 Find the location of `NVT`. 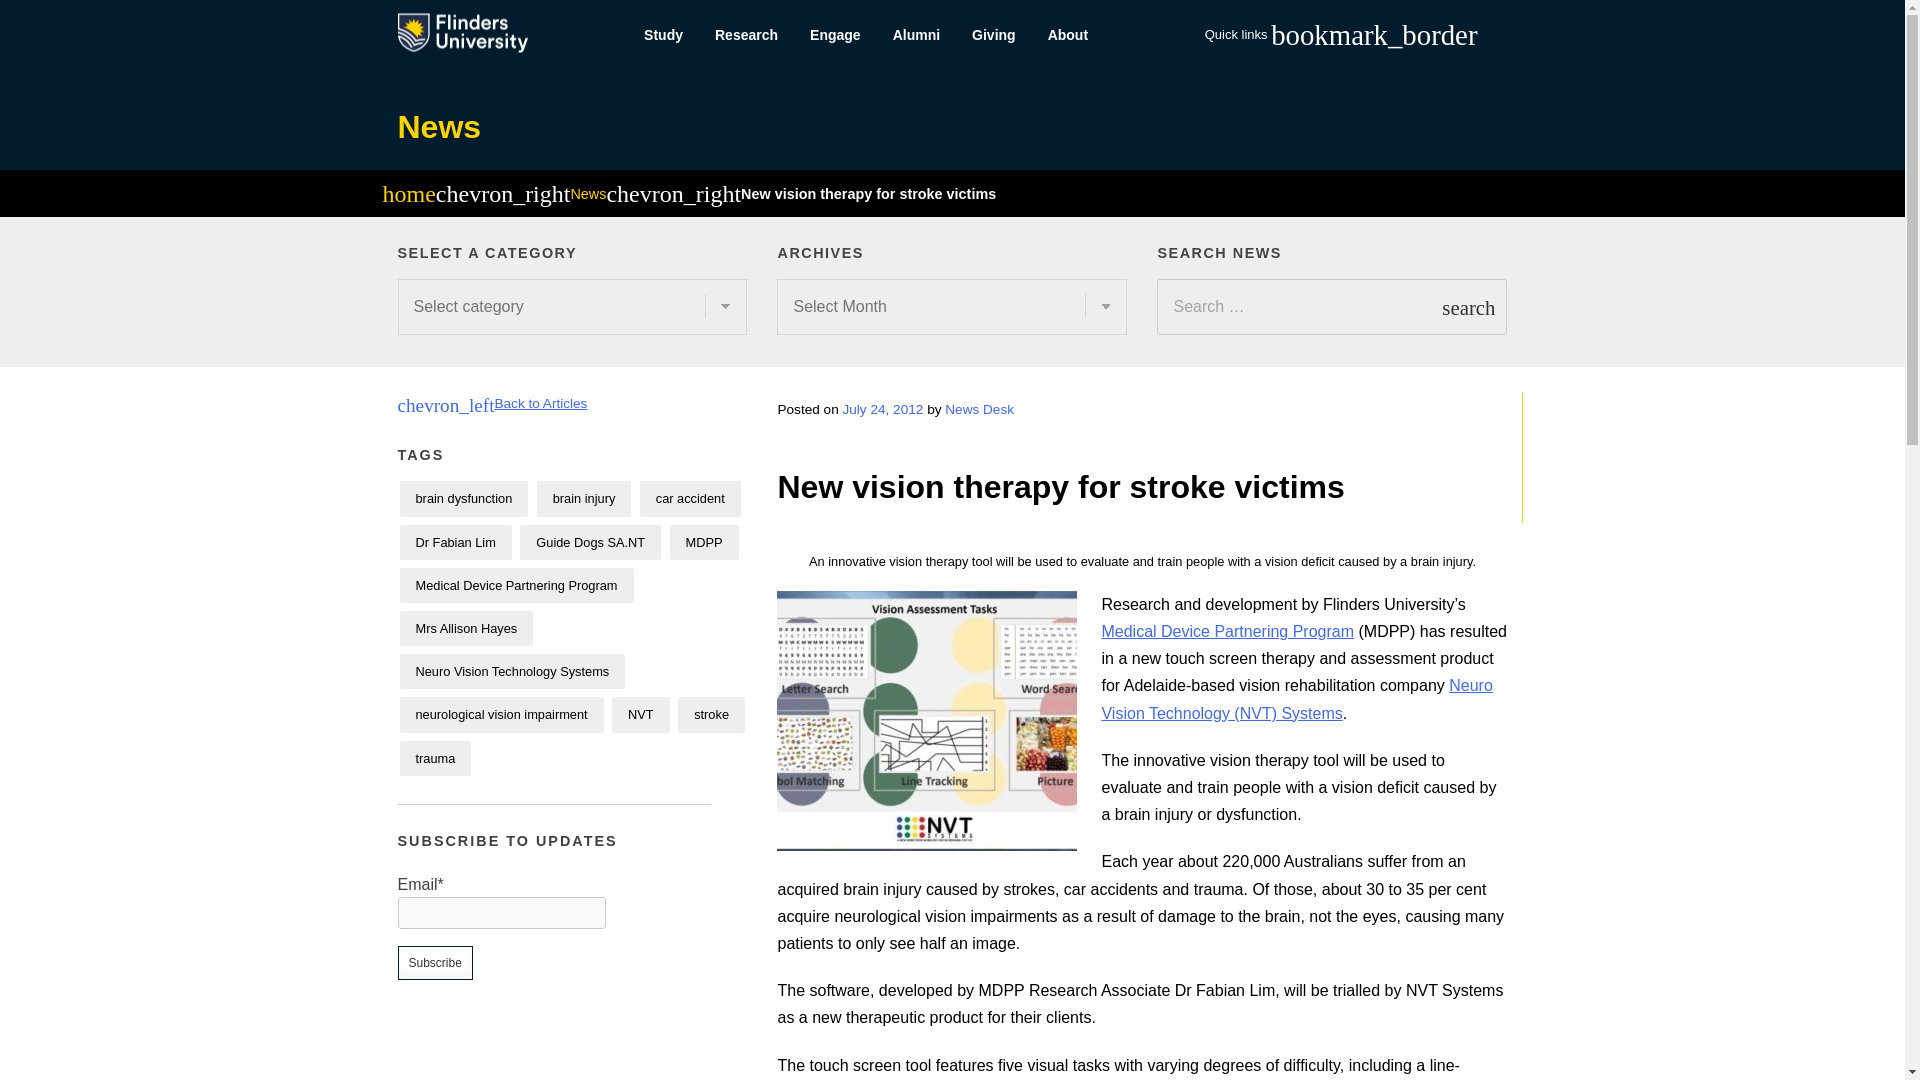

NVT is located at coordinates (641, 714).